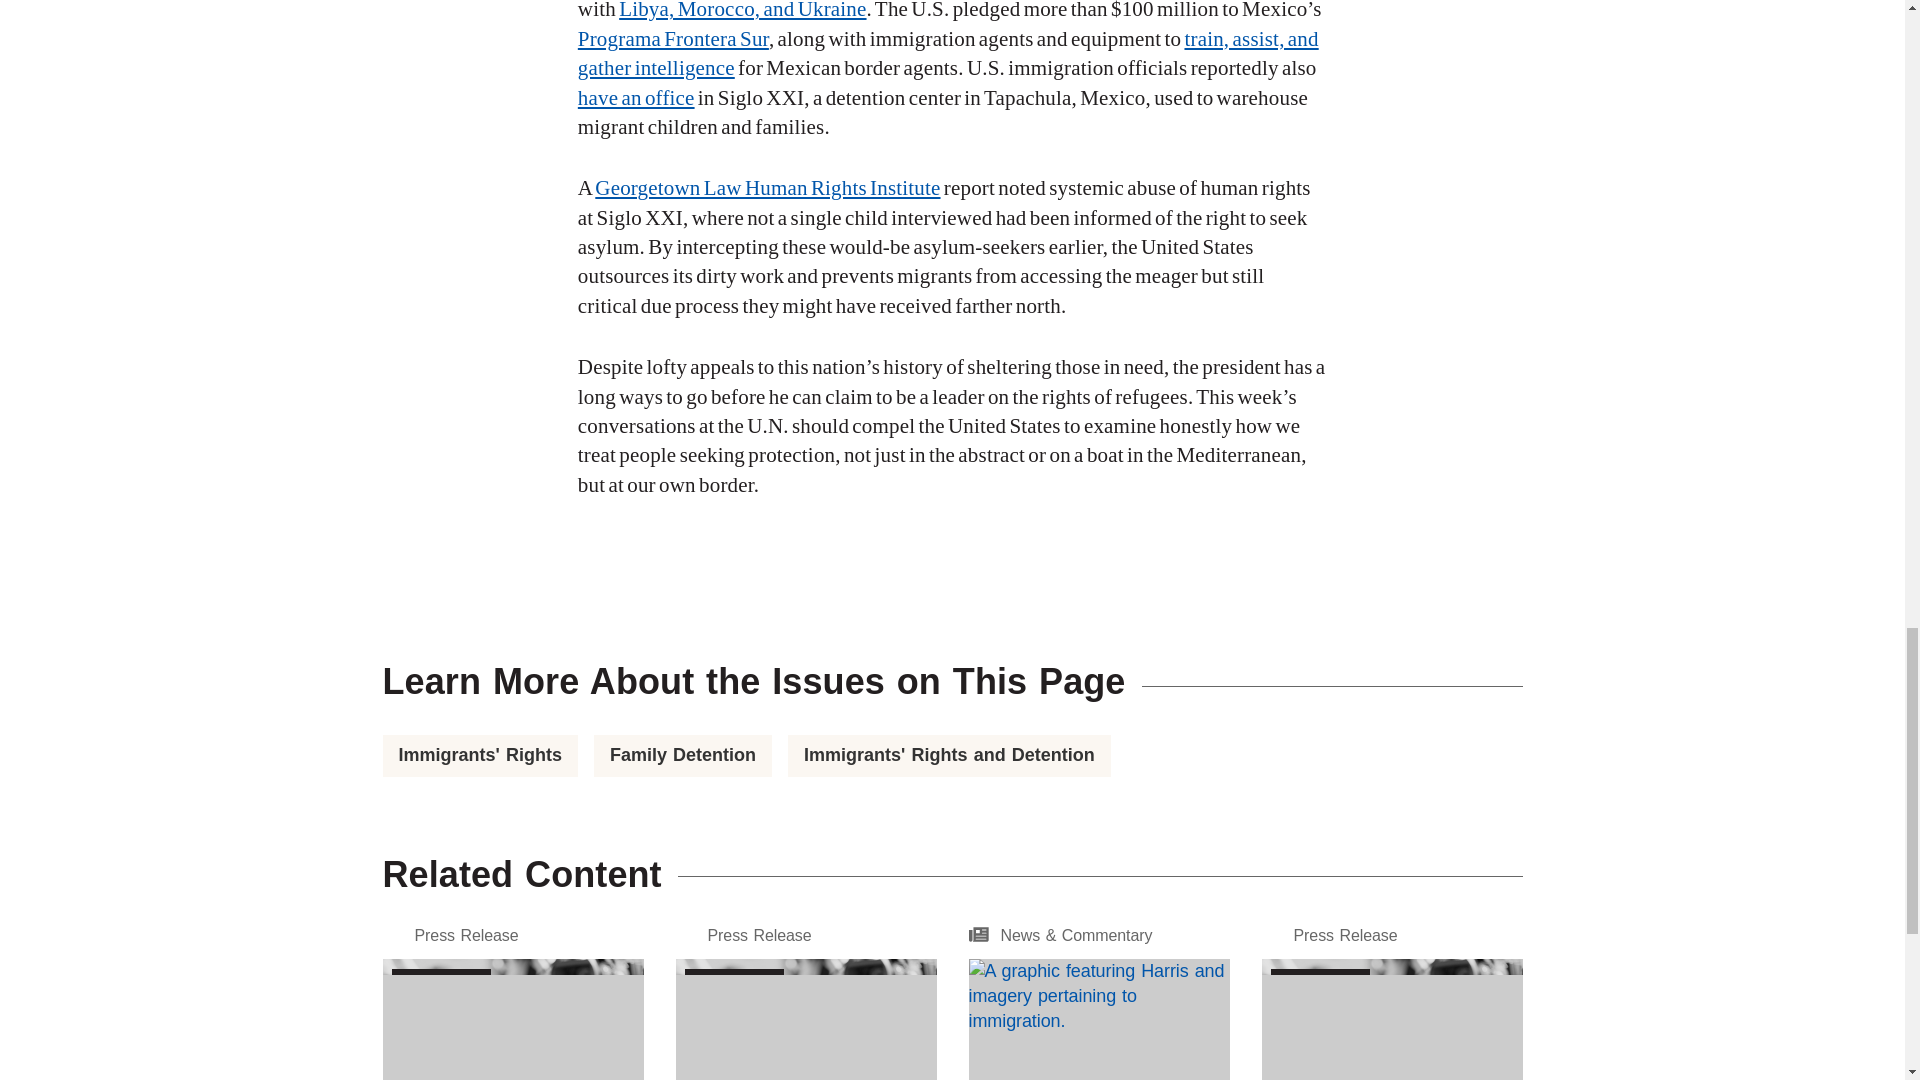 The width and height of the screenshot is (1920, 1080). I want to click on Georgetown Law Human Rights Institute, so click(768, 188).